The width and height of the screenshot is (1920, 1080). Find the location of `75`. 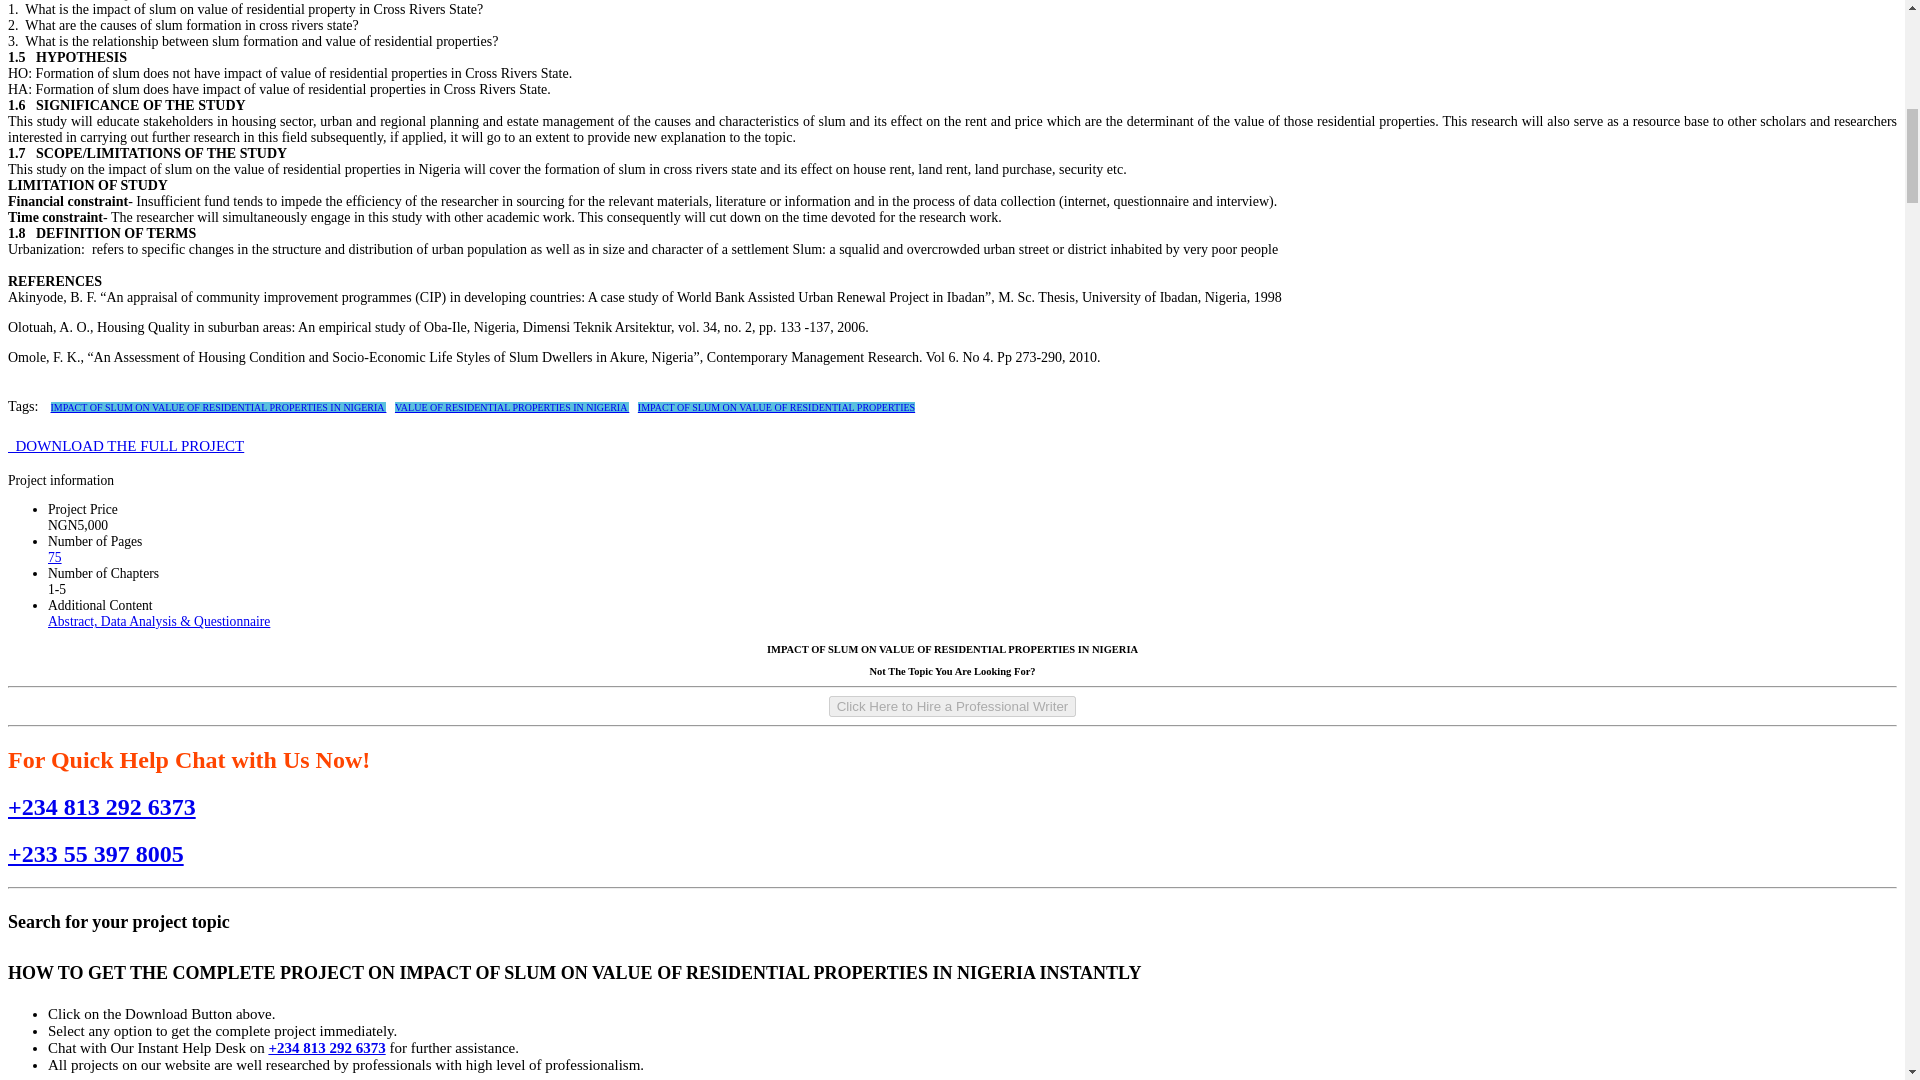

75 is located at coordinates (54, 556).